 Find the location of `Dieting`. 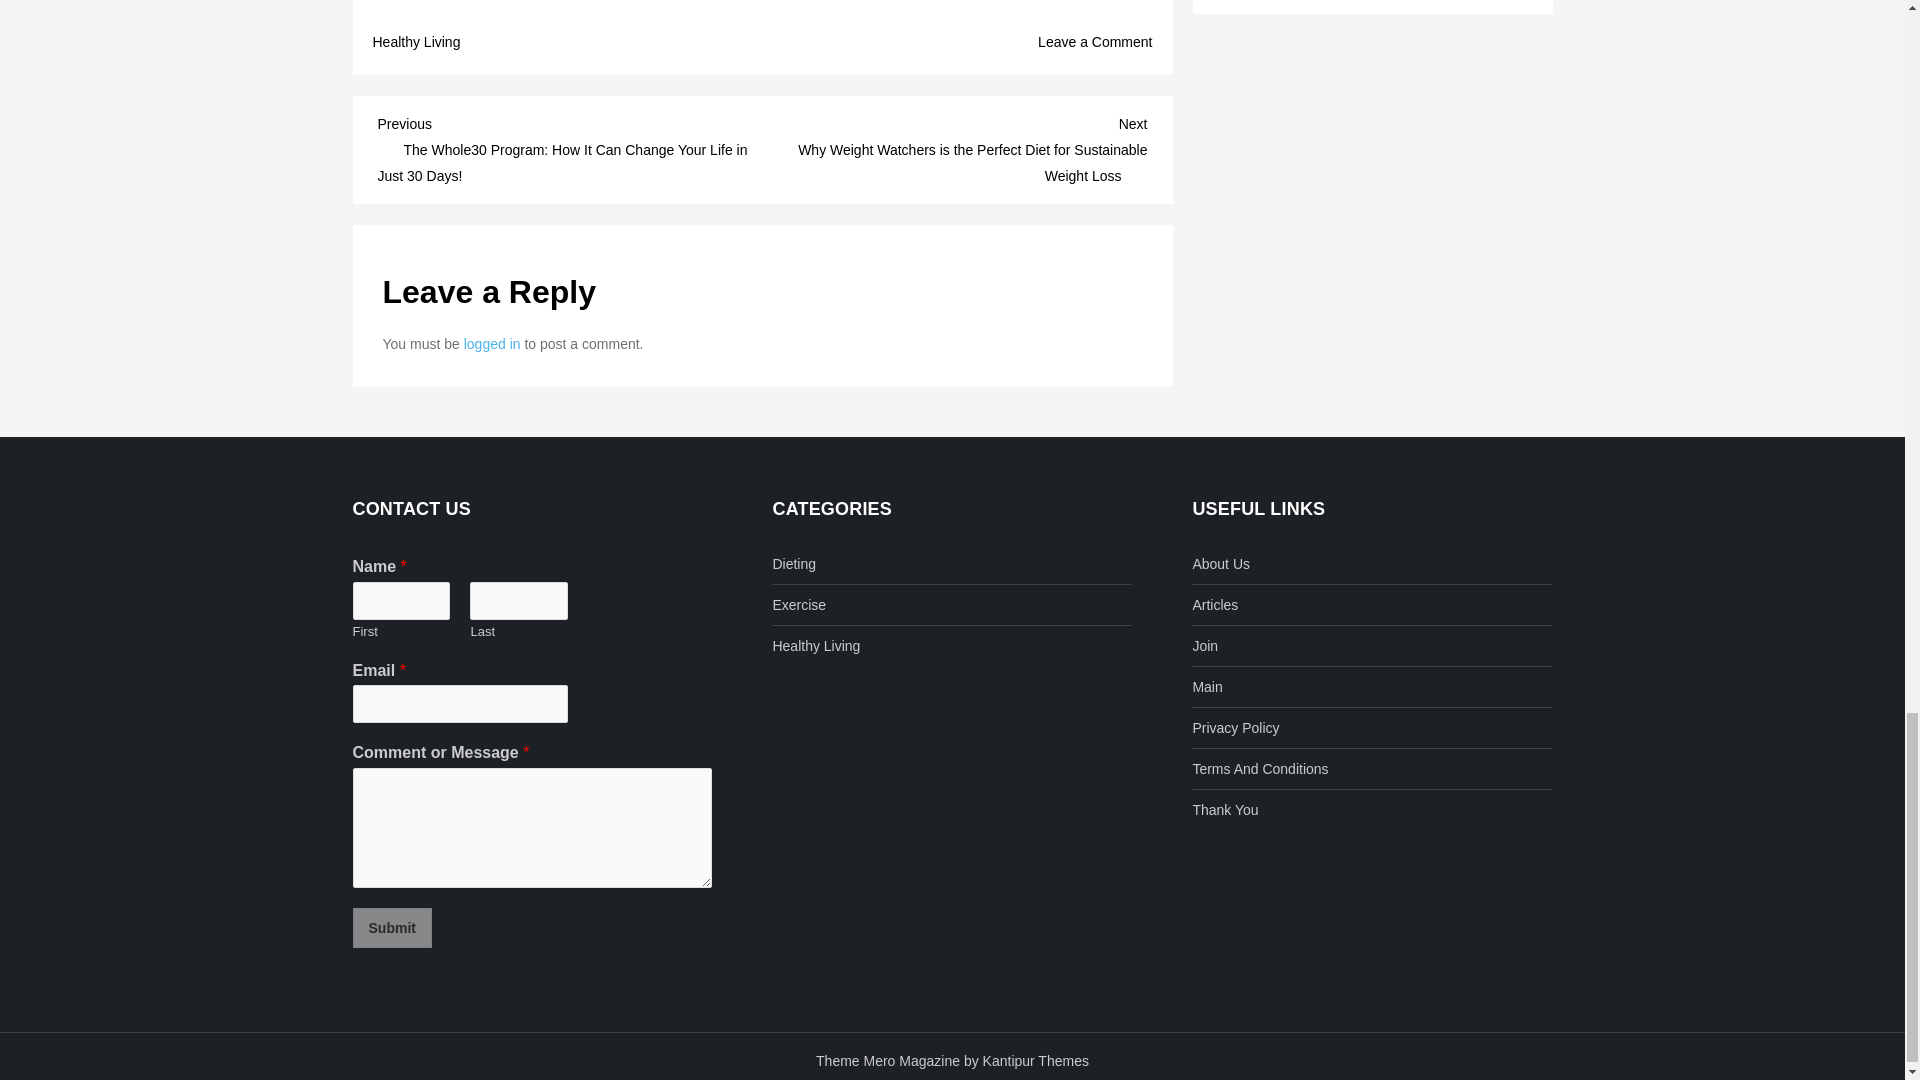

Dieting is located at coordinates (794, 563).